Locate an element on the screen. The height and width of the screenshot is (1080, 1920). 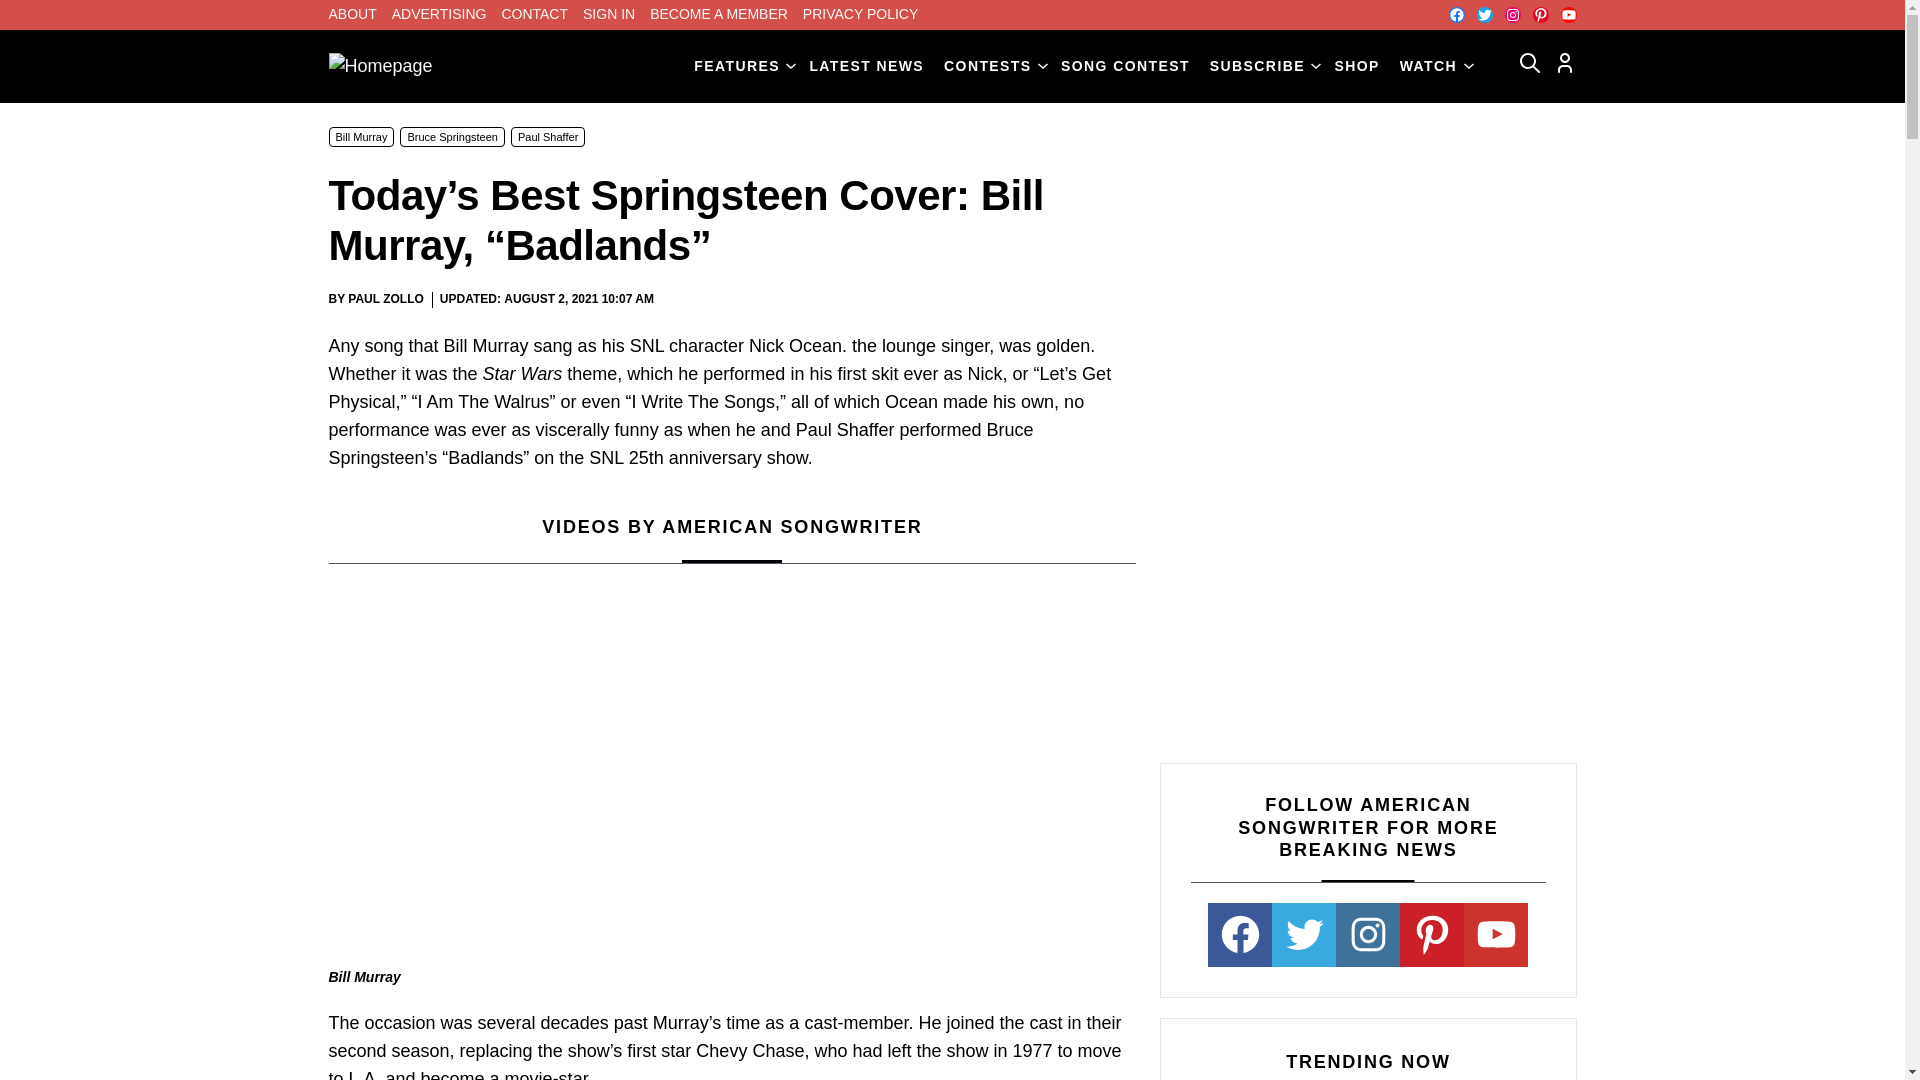
CONTACT is located at coordinates (534, 14).